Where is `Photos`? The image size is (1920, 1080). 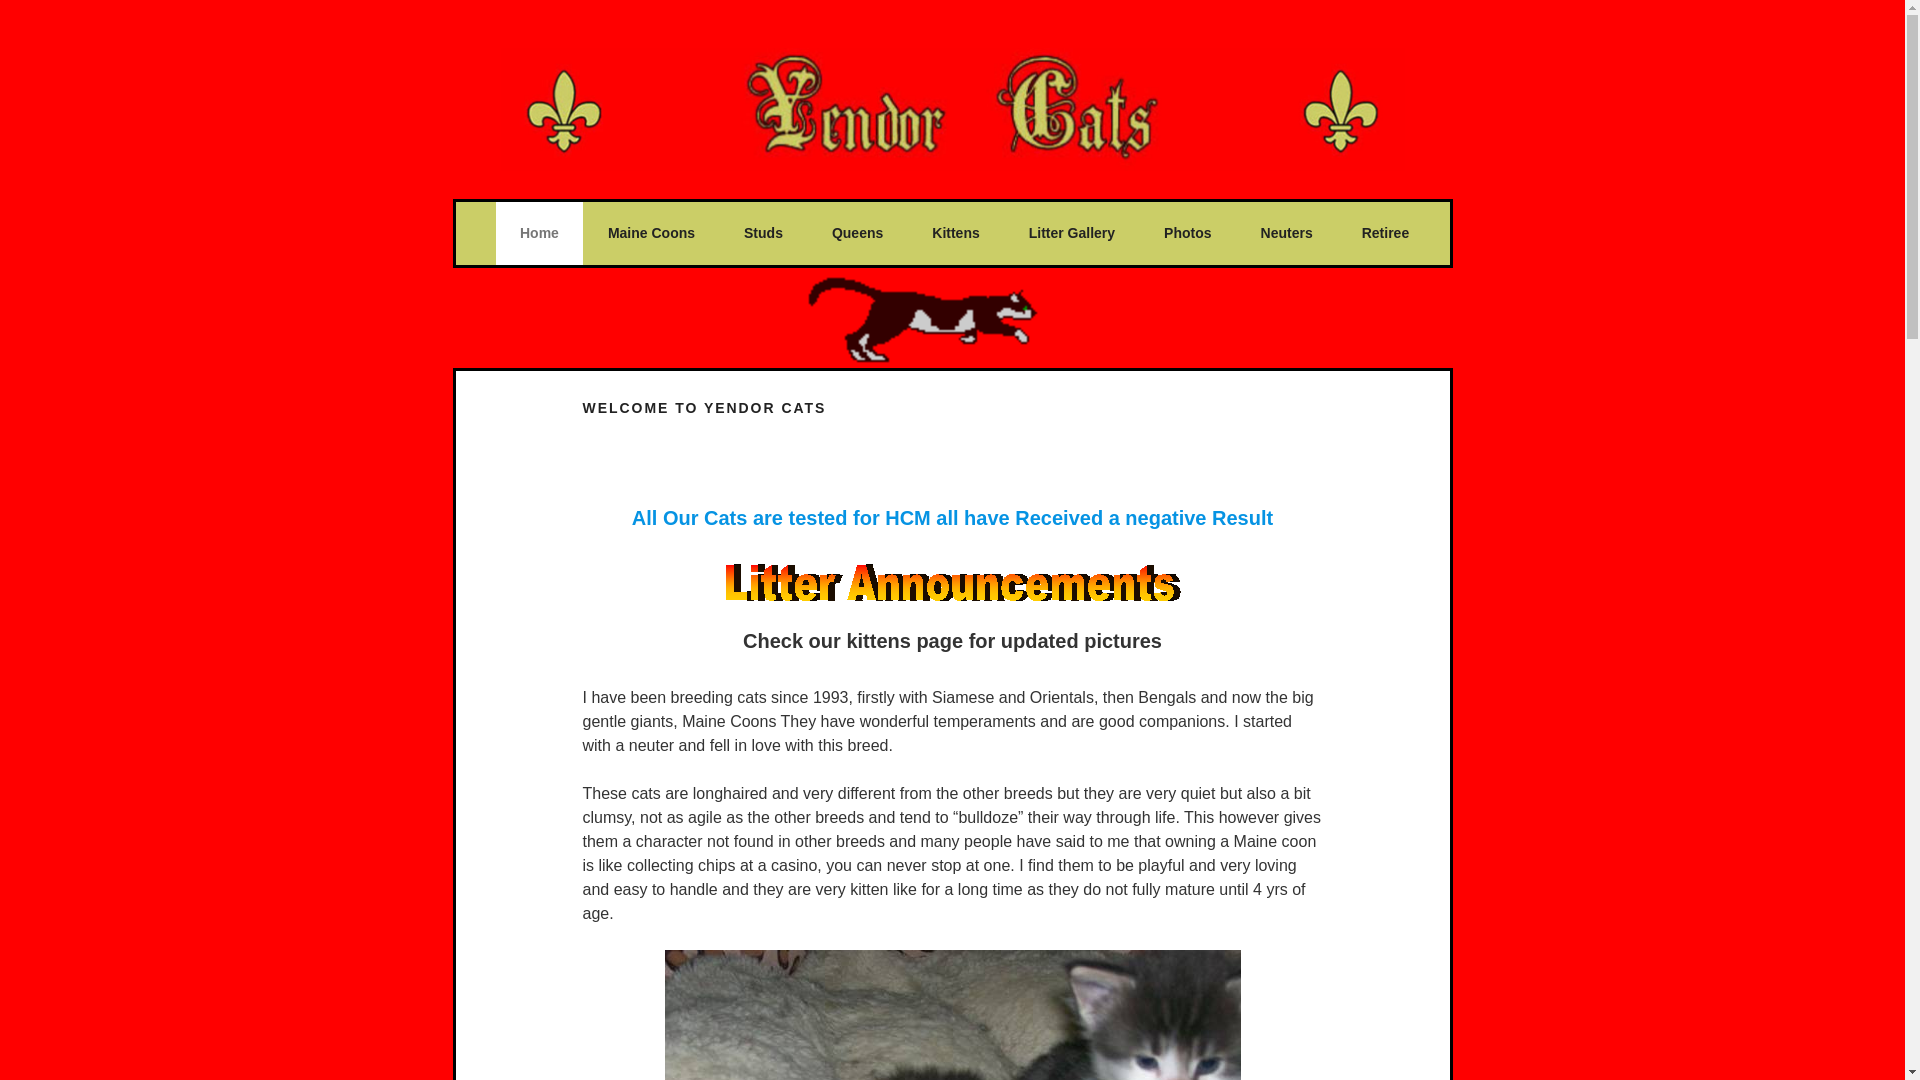 Photos is located at coordinates (1187, 234).